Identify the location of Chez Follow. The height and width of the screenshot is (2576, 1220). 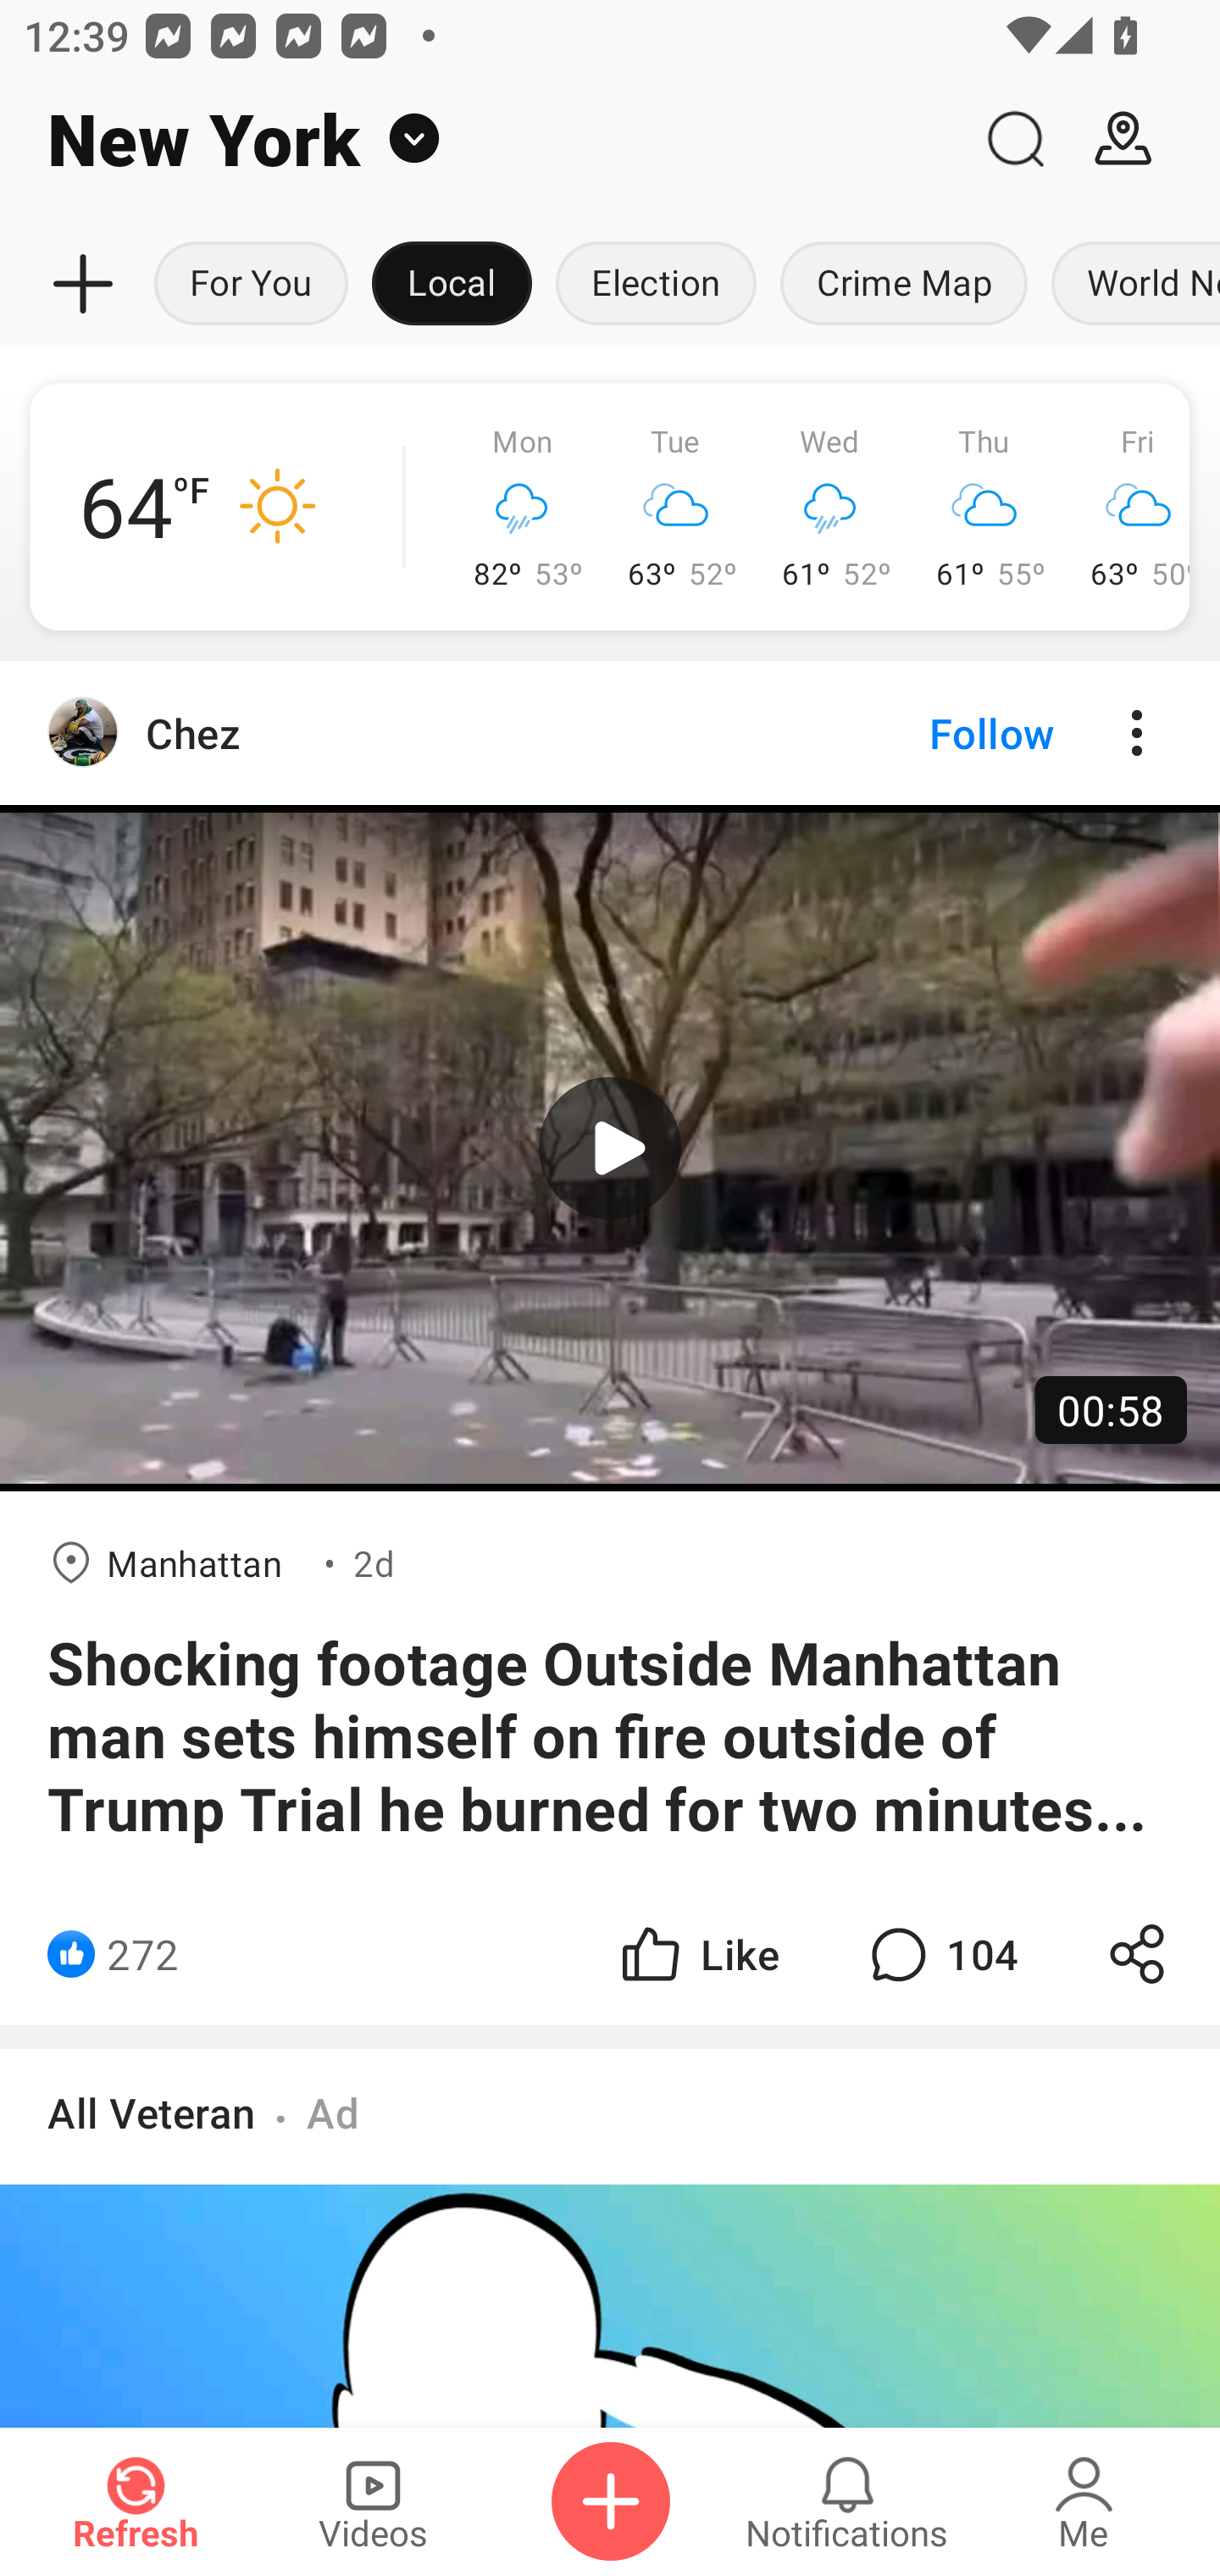
(610, 732).